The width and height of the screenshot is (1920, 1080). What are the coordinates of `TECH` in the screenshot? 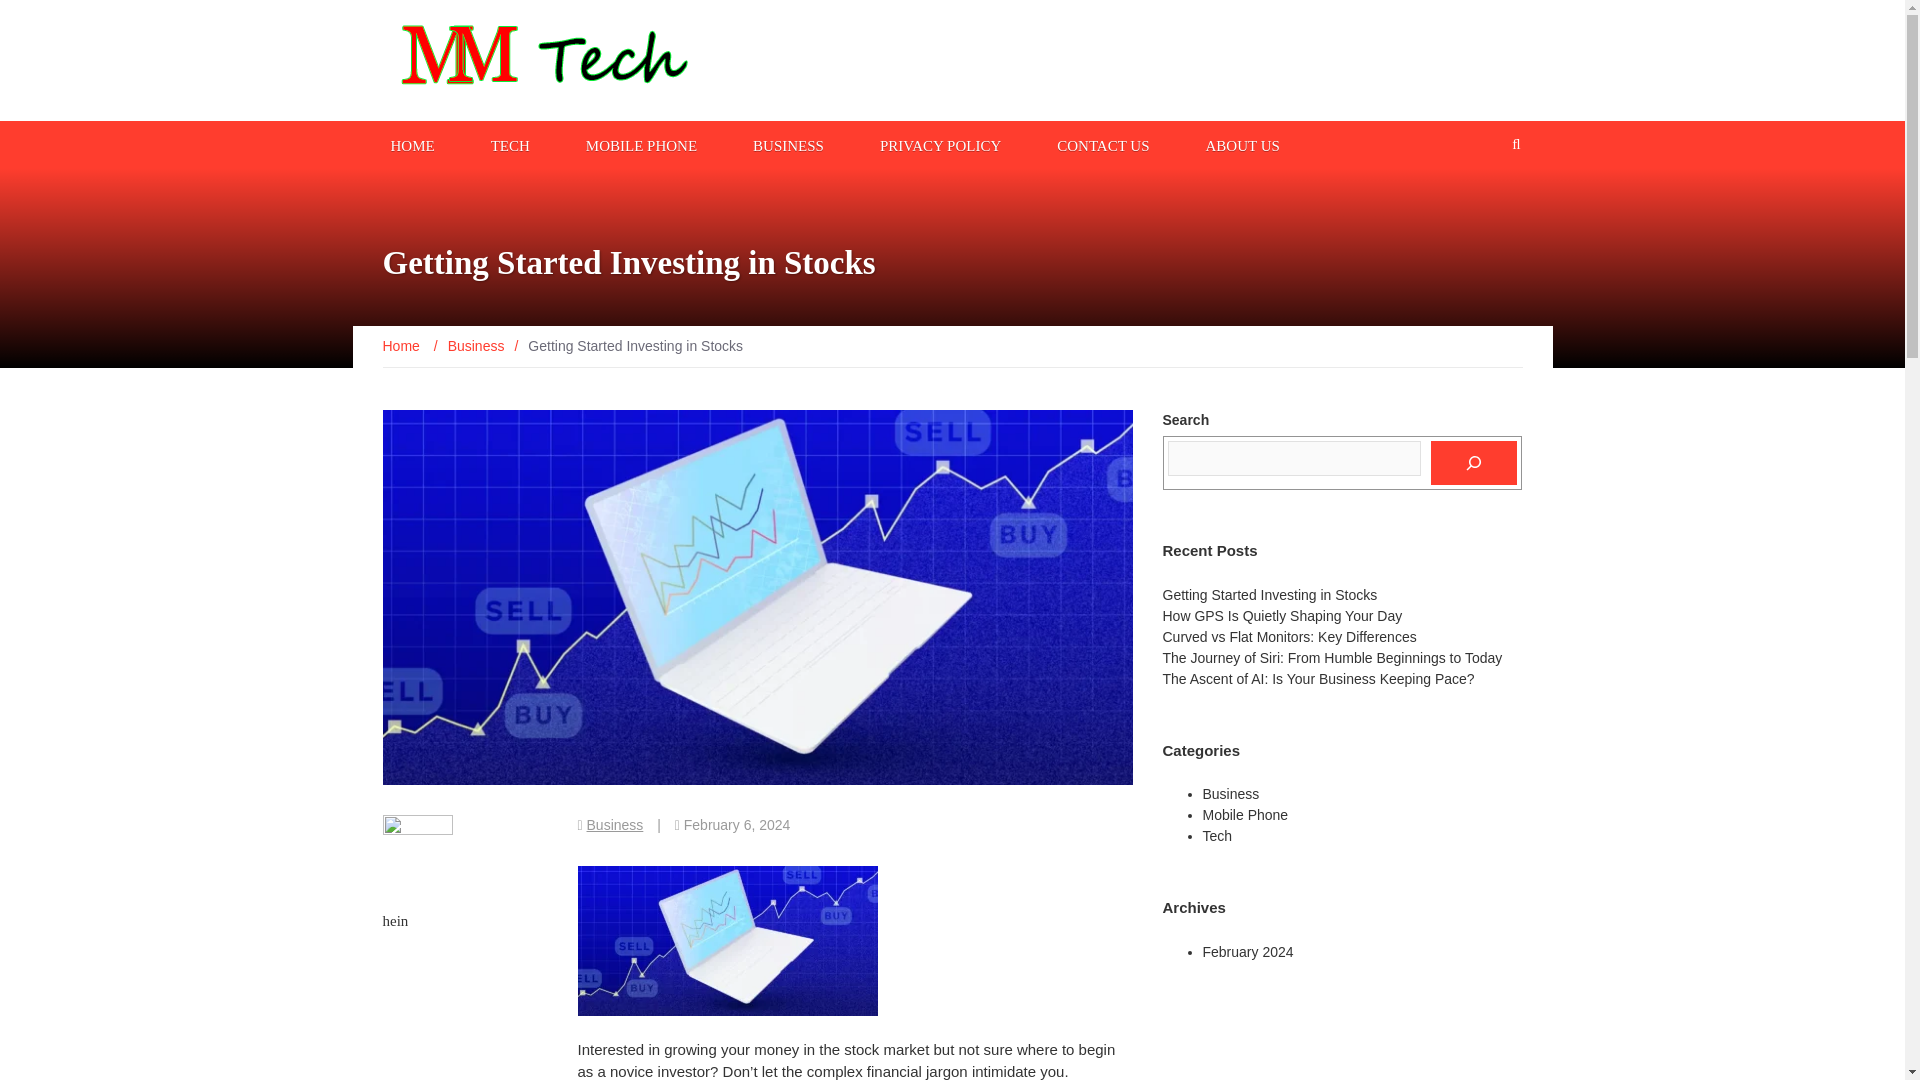 It's located at (510, 144).